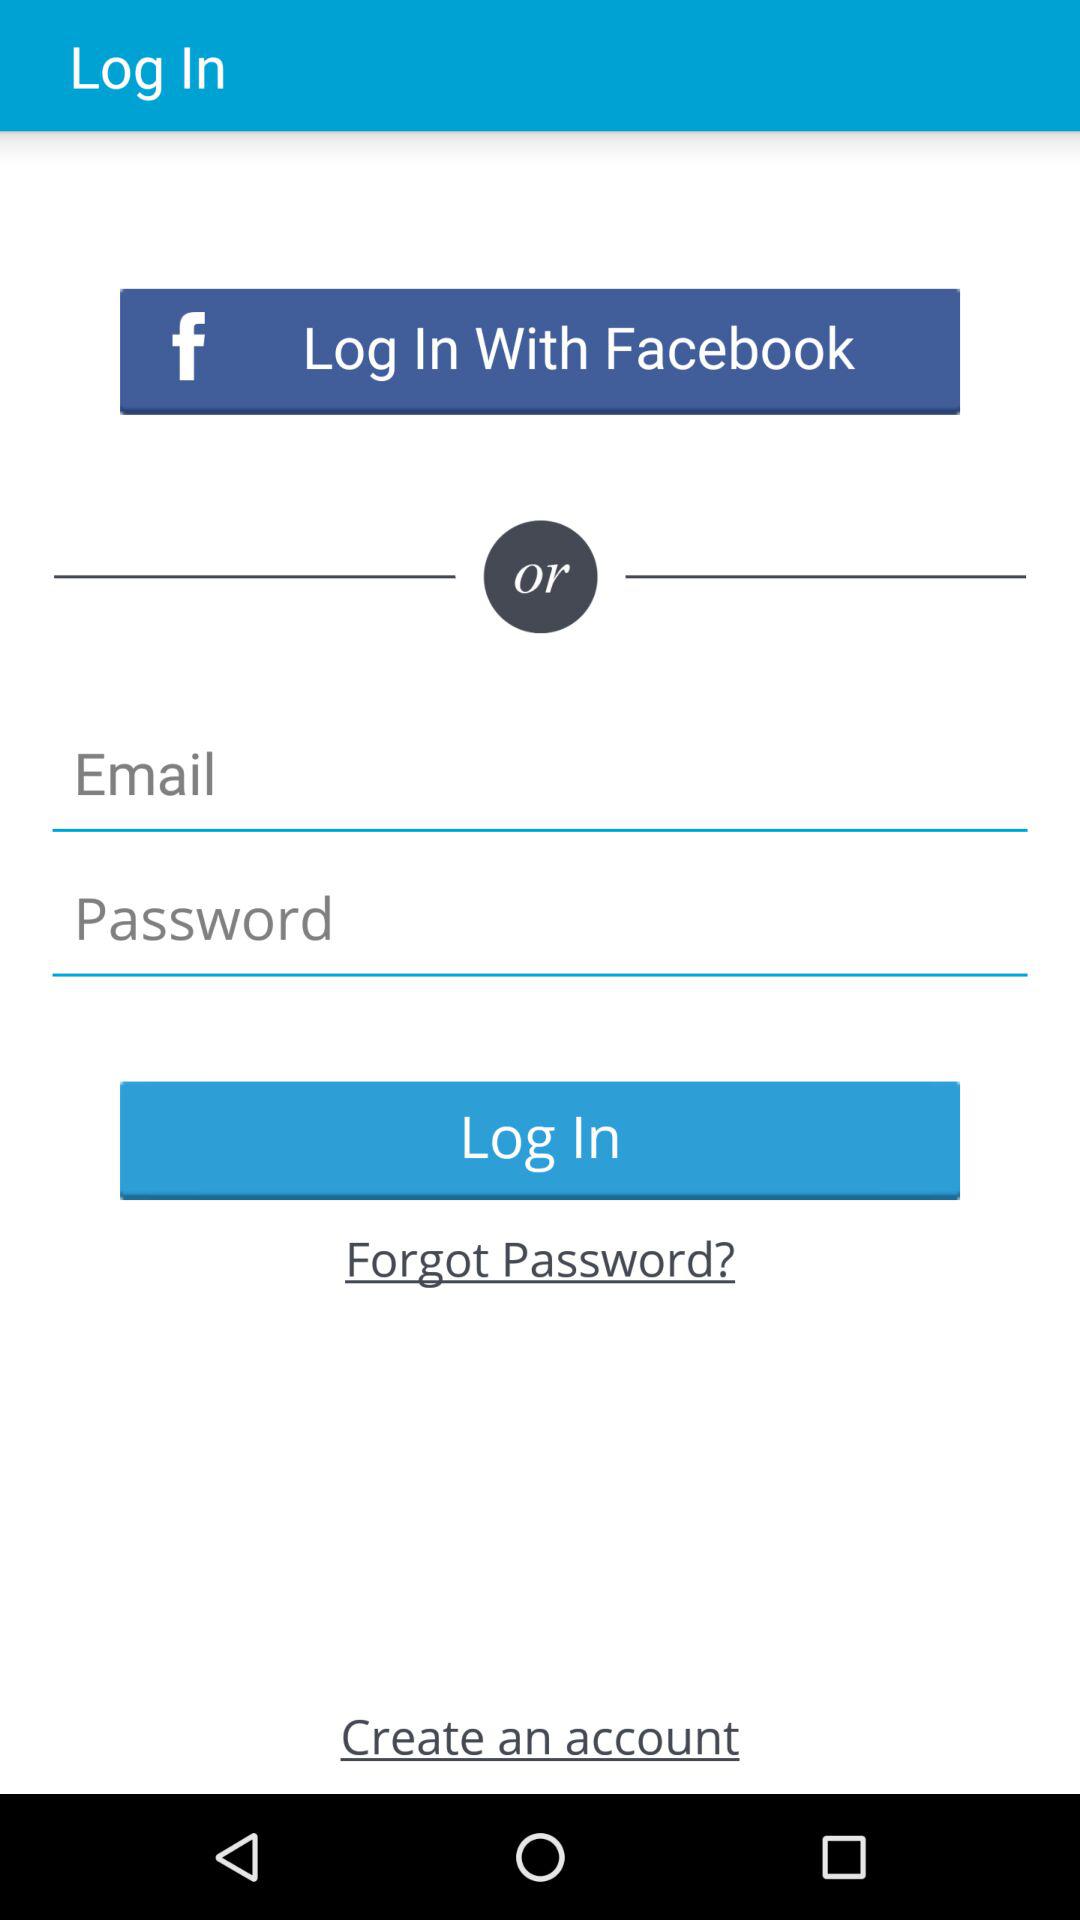 This screenshot has height=1920, width=1080. Describe the element at coordinates (540, 1735) in the screenshot. I see `press create an account` at that location.